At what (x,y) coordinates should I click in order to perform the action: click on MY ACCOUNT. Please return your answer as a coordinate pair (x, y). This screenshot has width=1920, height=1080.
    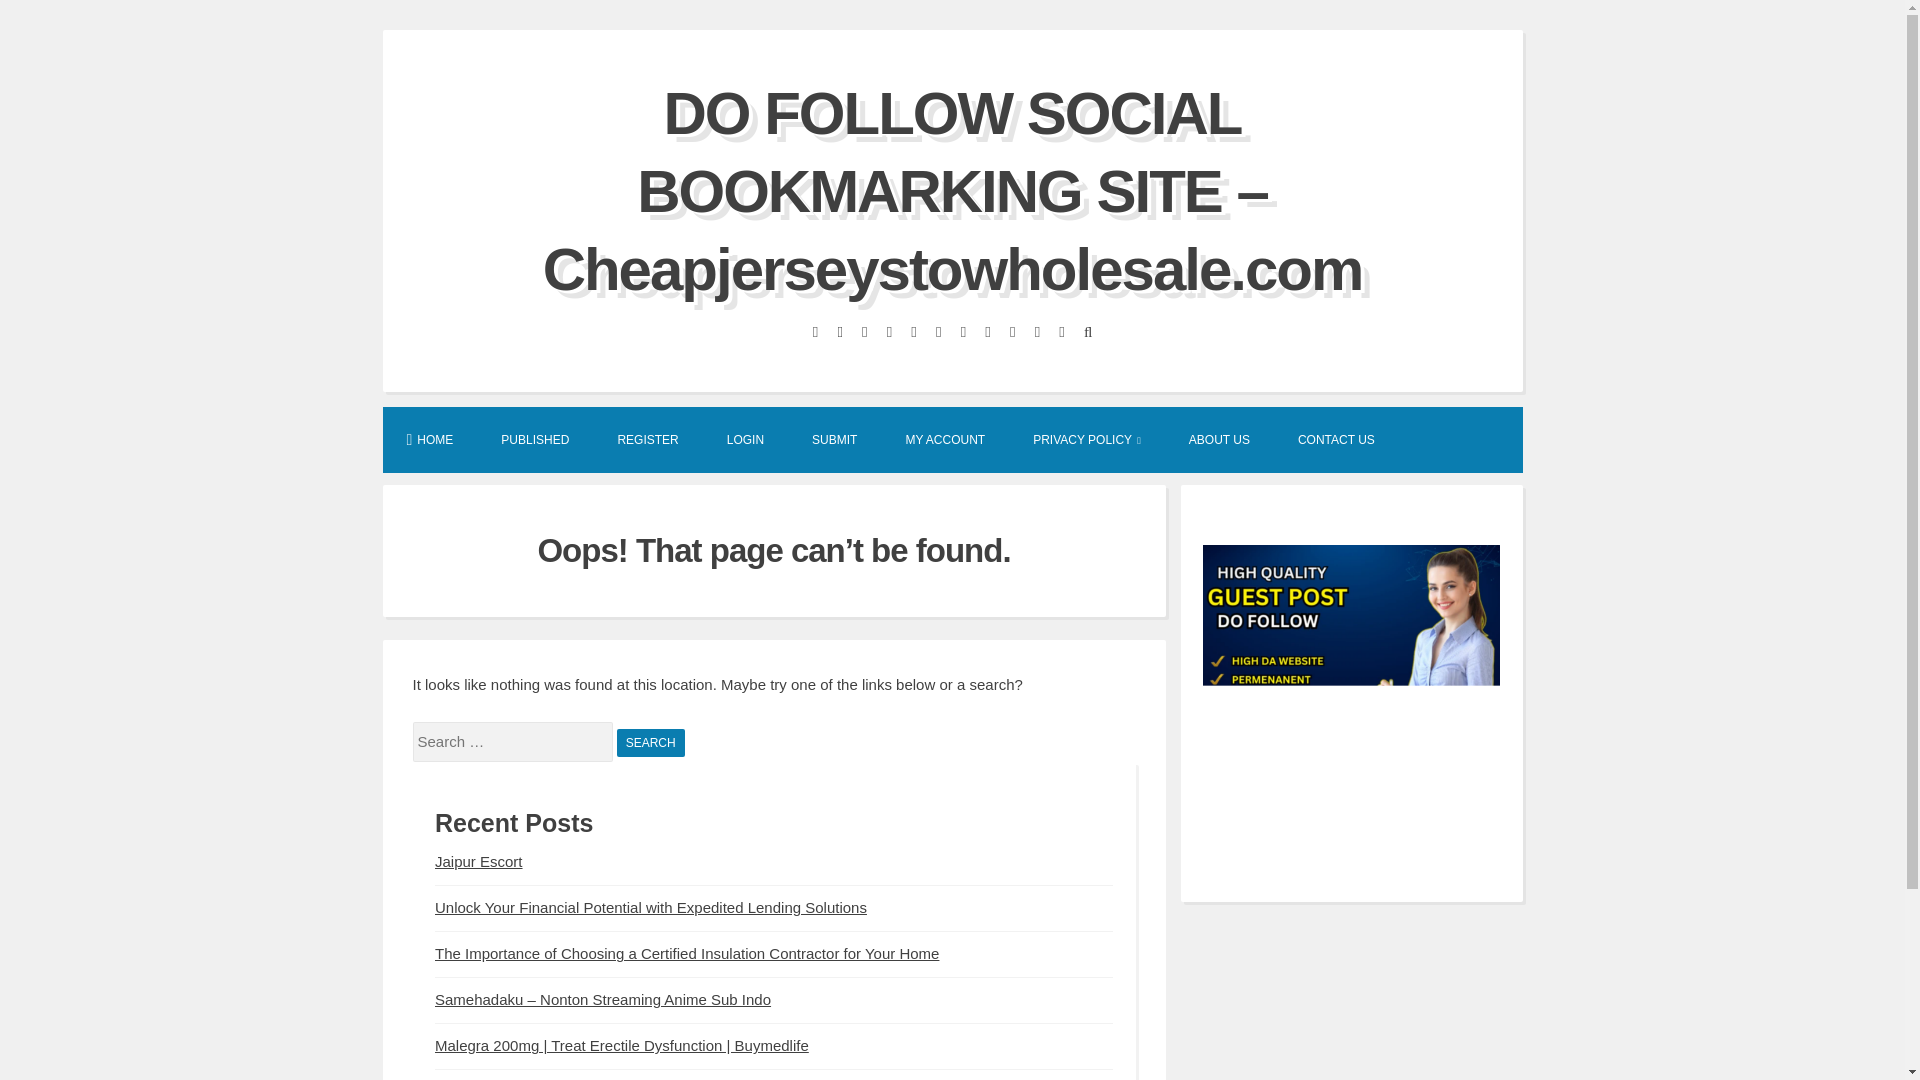
    Looking at the image, I should click on (945, 438).